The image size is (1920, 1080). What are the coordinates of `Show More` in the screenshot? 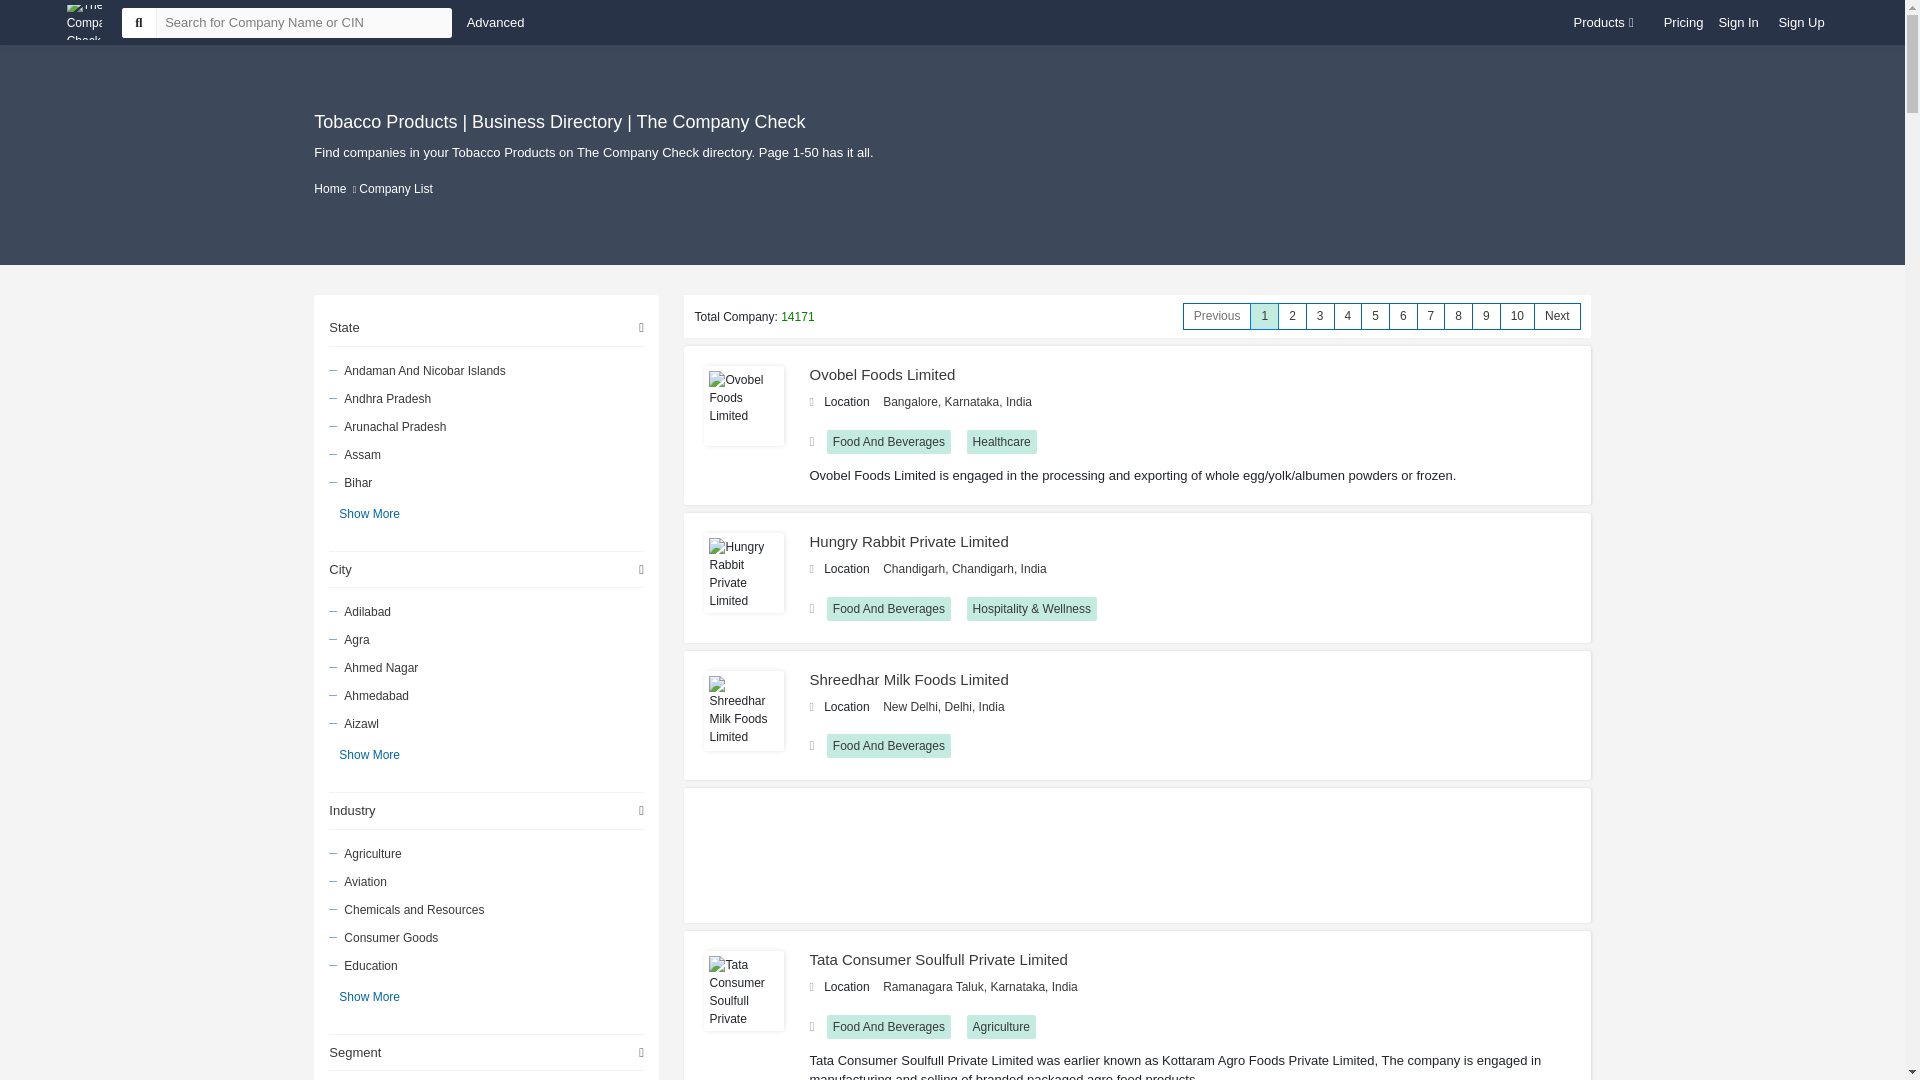 It's located at (369, 512).